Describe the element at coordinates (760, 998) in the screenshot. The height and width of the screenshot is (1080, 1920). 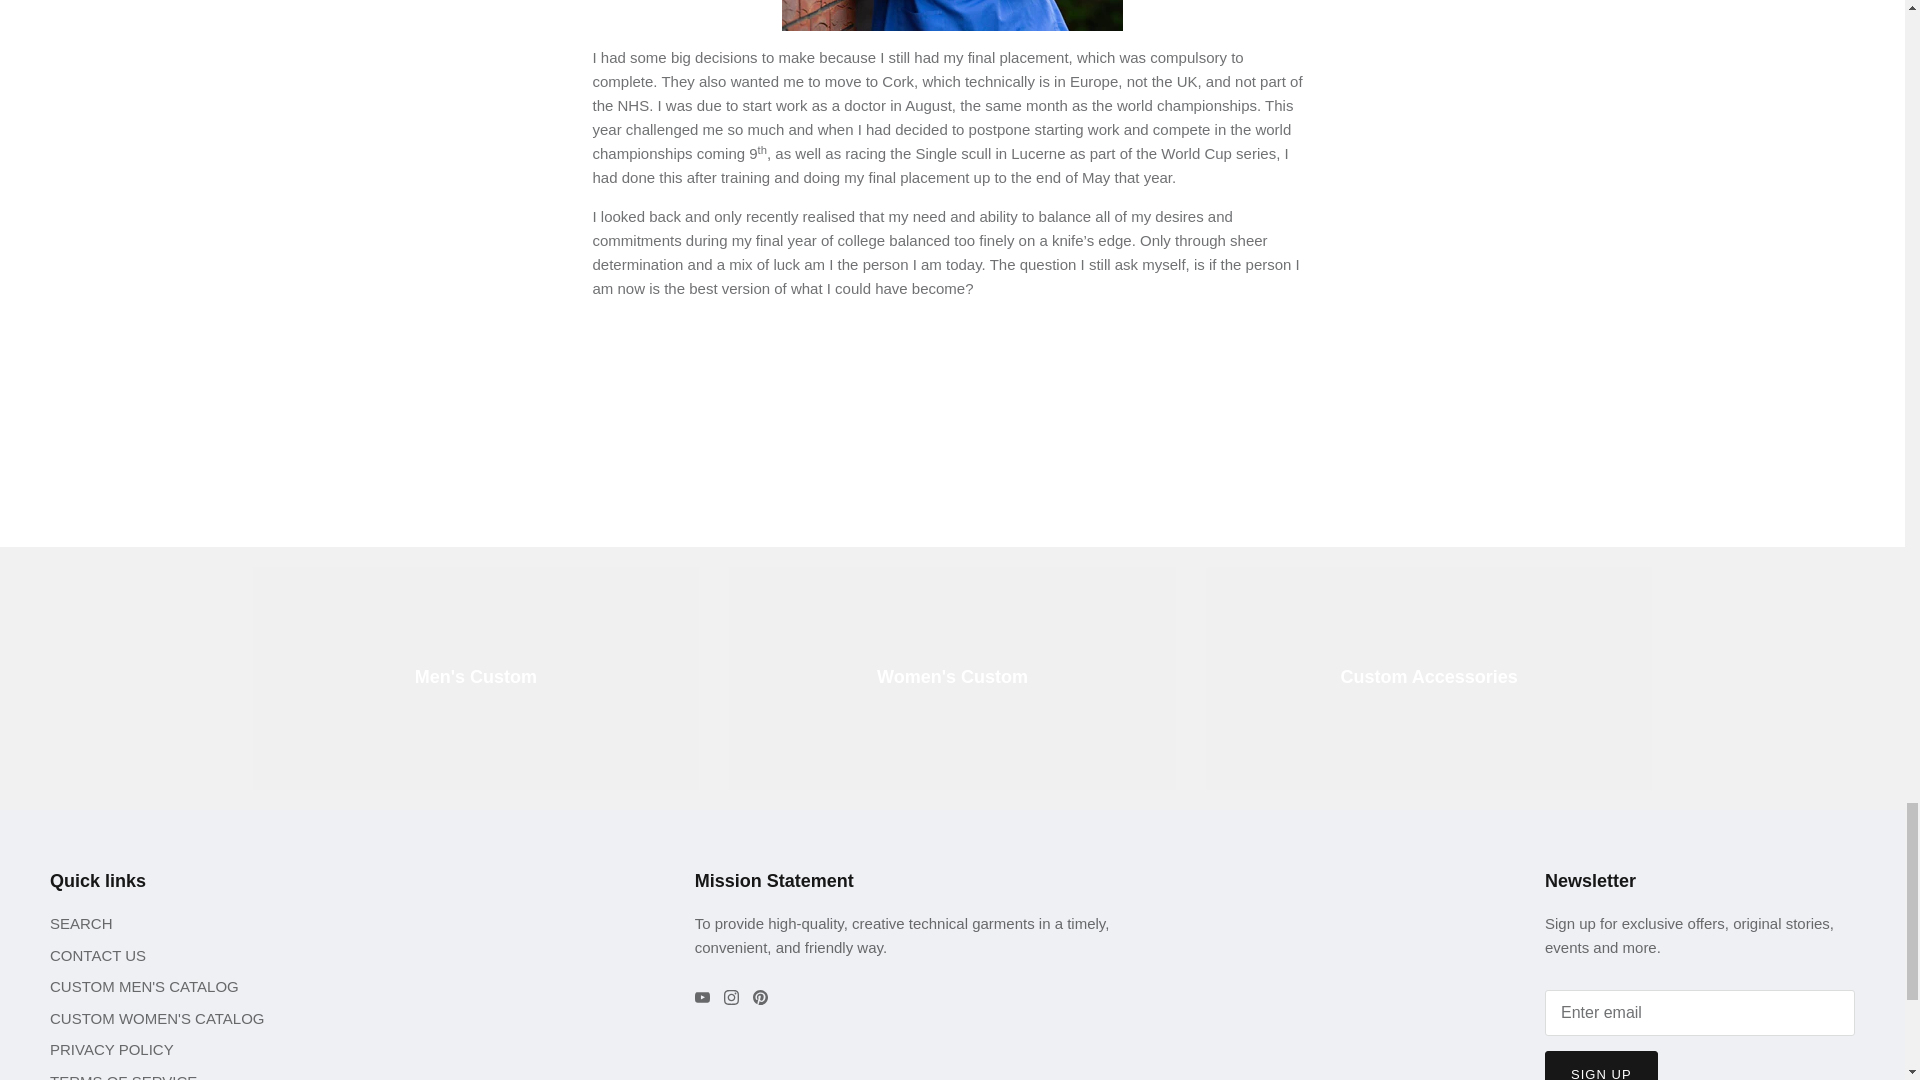
I see `Pinterest` at that location.